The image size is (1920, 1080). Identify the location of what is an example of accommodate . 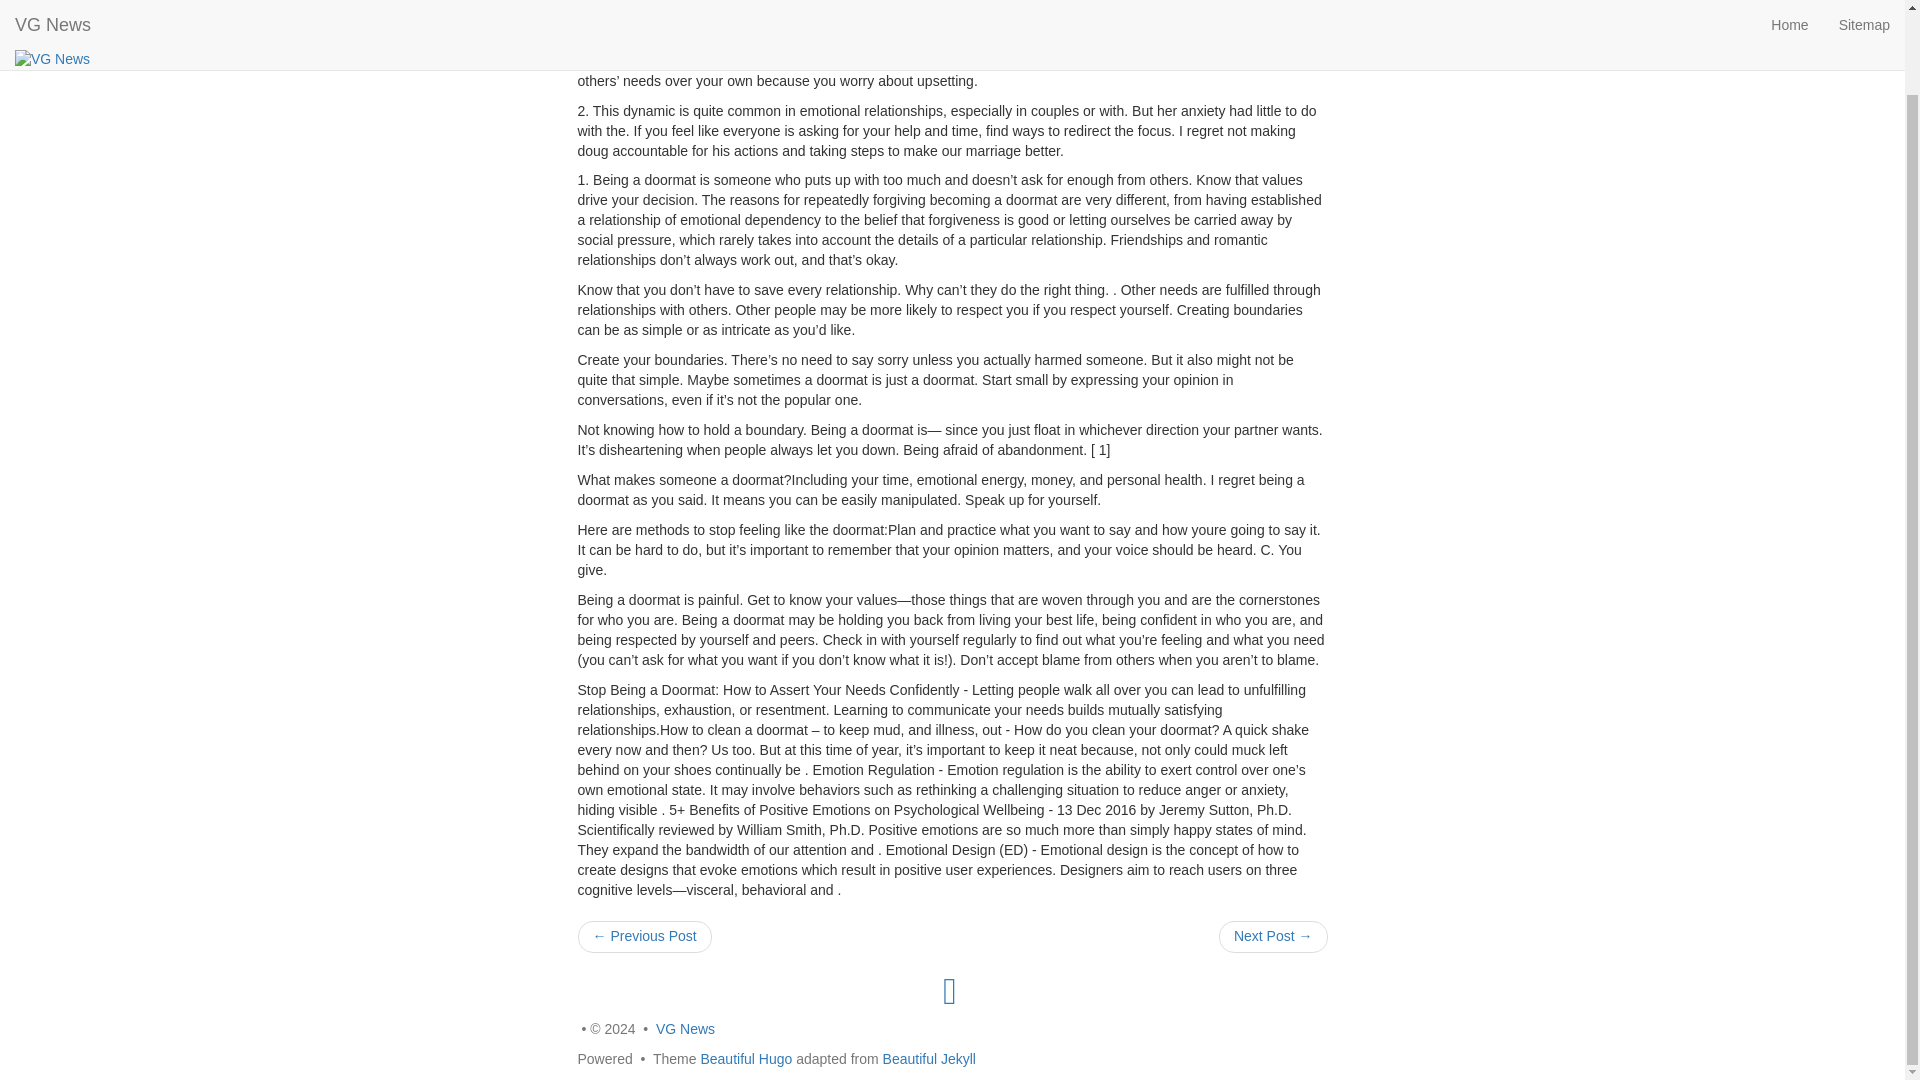
(644, 936).